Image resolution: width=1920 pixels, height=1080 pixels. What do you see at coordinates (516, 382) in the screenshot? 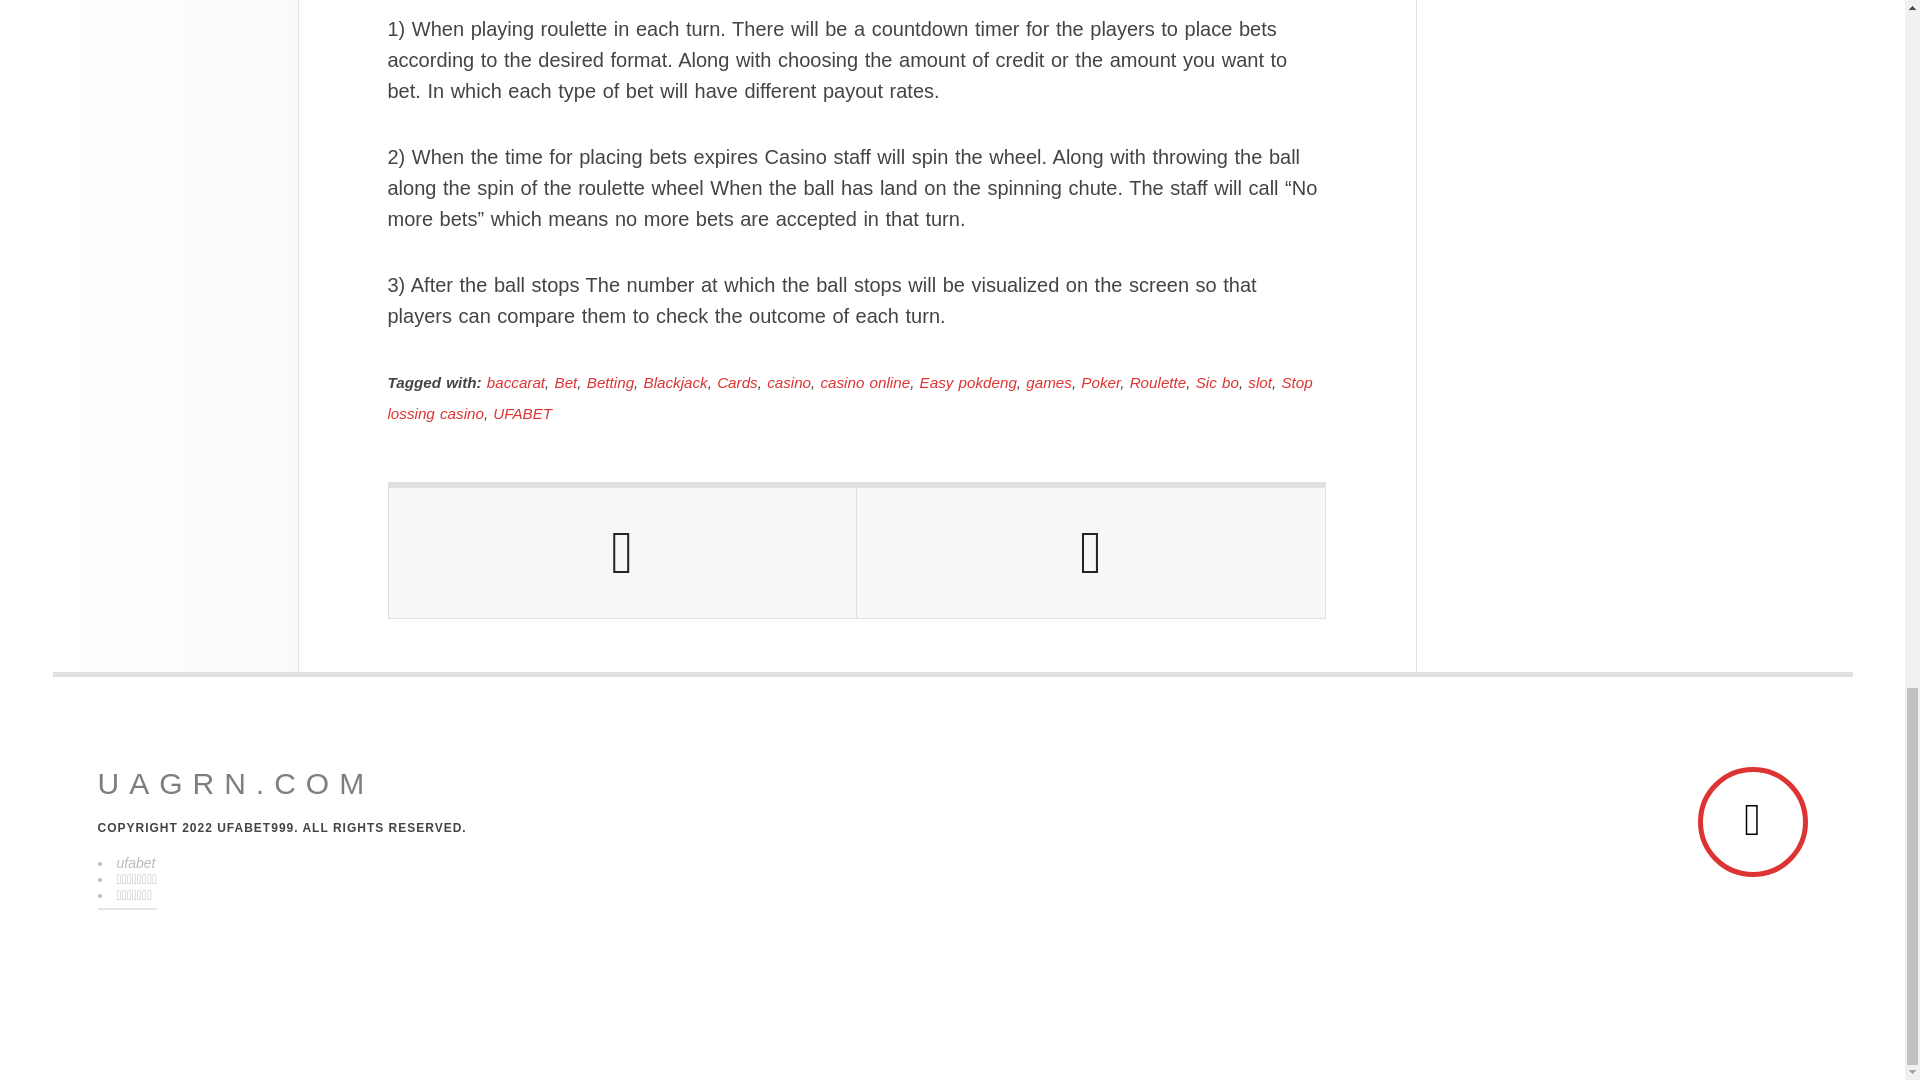
I see `baccarat` at bounding box center [516, 382].